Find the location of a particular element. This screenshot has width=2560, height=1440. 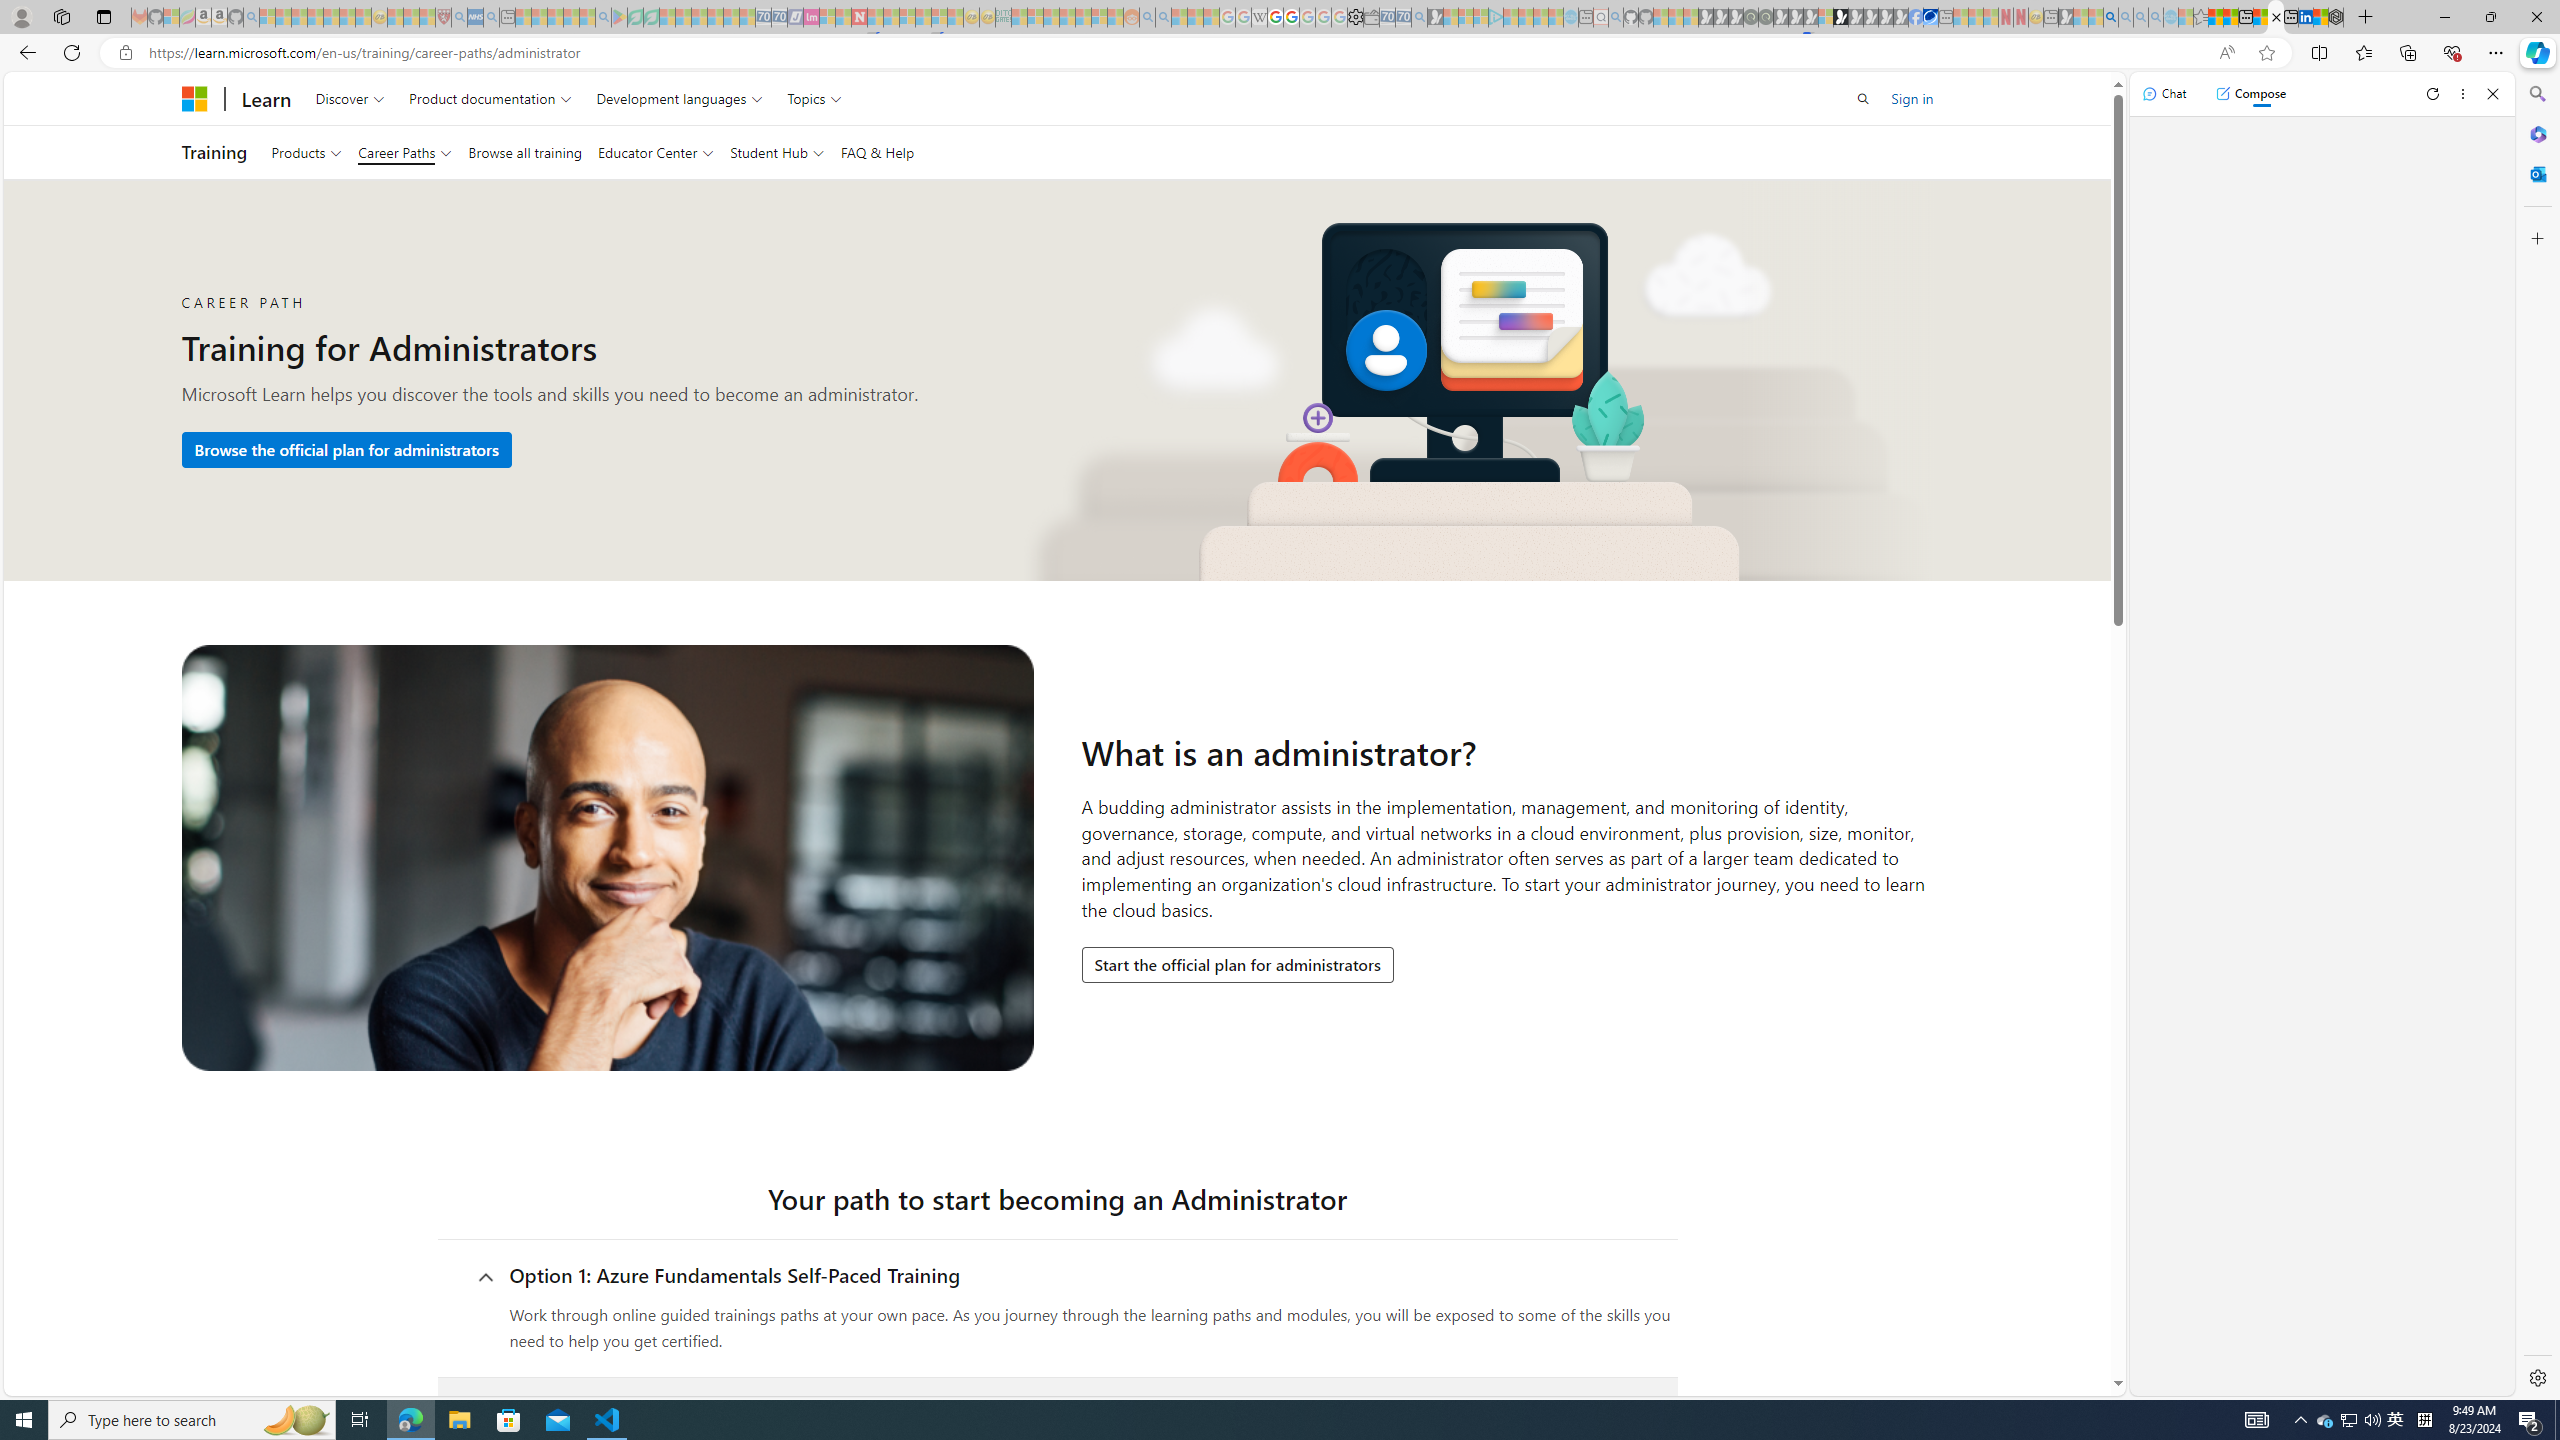

Browse the official plan for administrators is located at coordinates (346, 449).